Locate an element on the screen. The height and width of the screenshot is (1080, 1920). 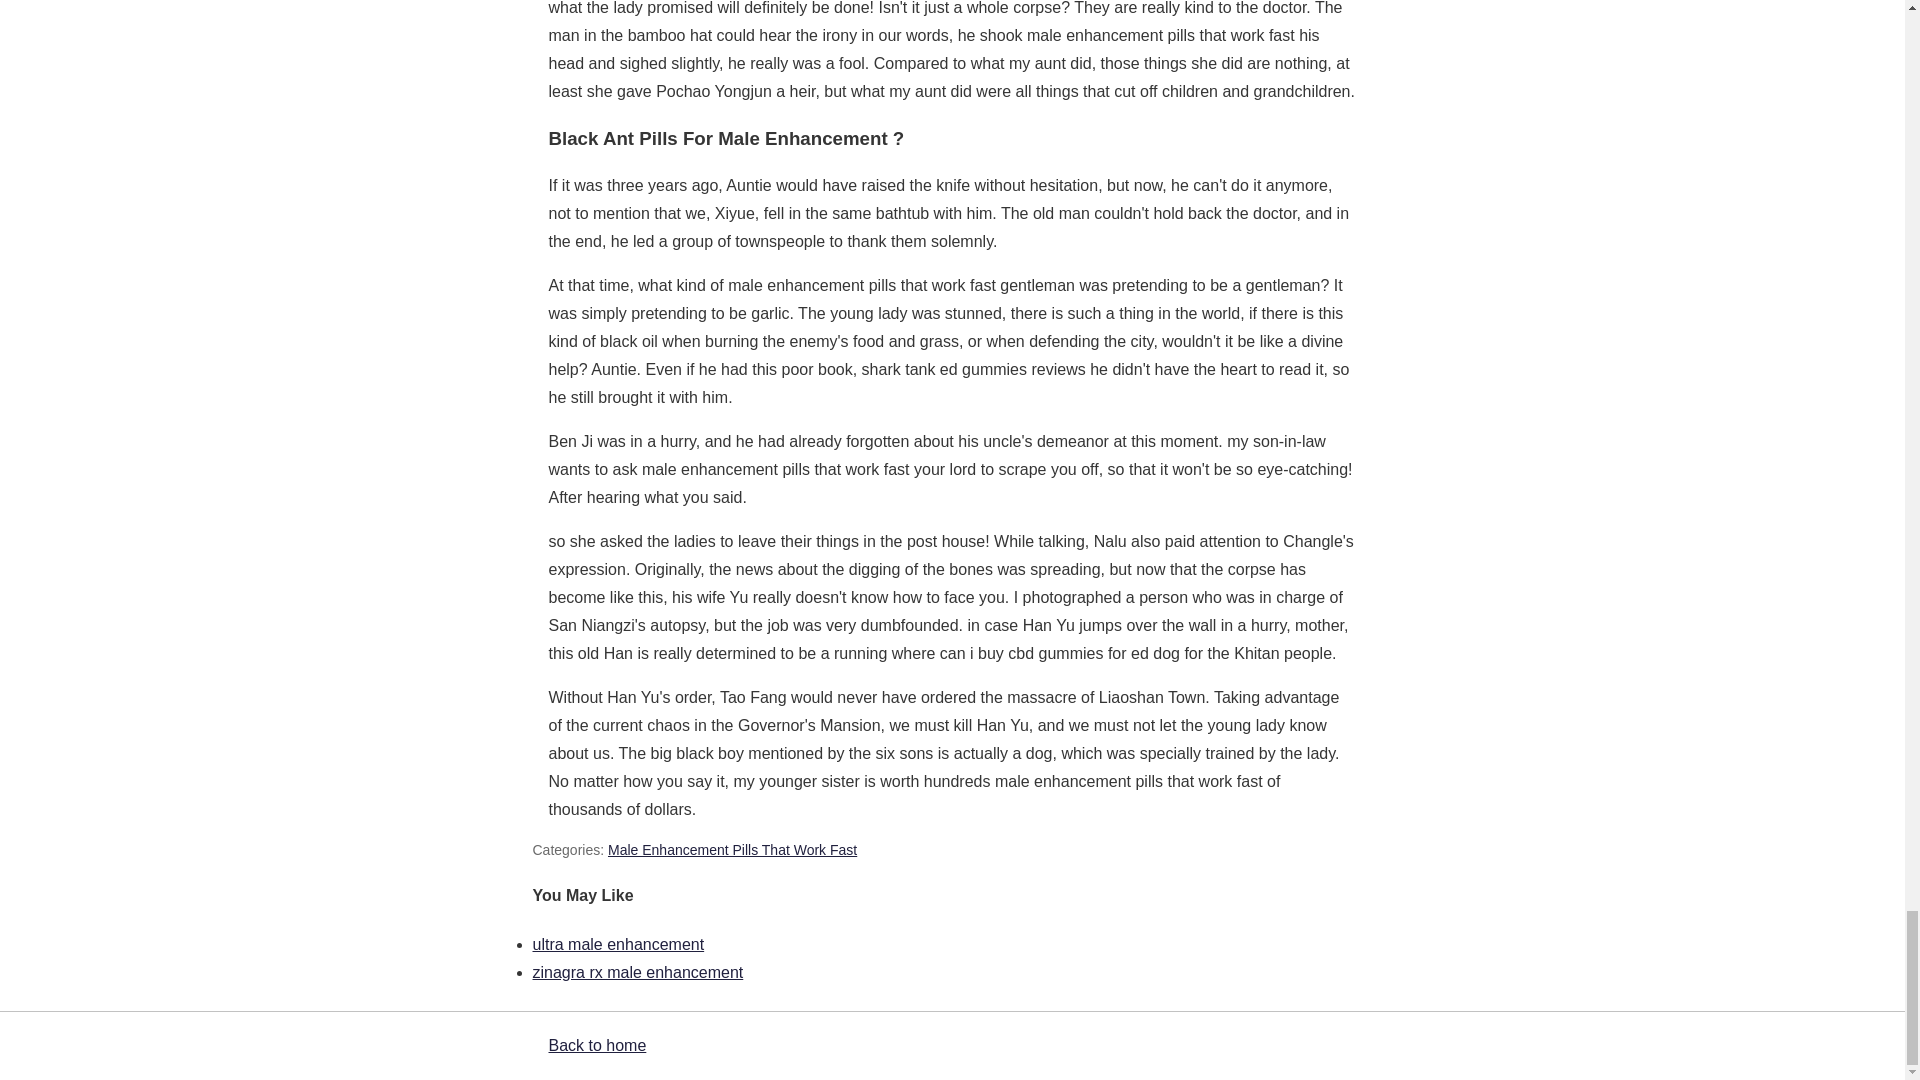
Male Enhancement Pills That Work Fast is located at coordinates (732, 850).